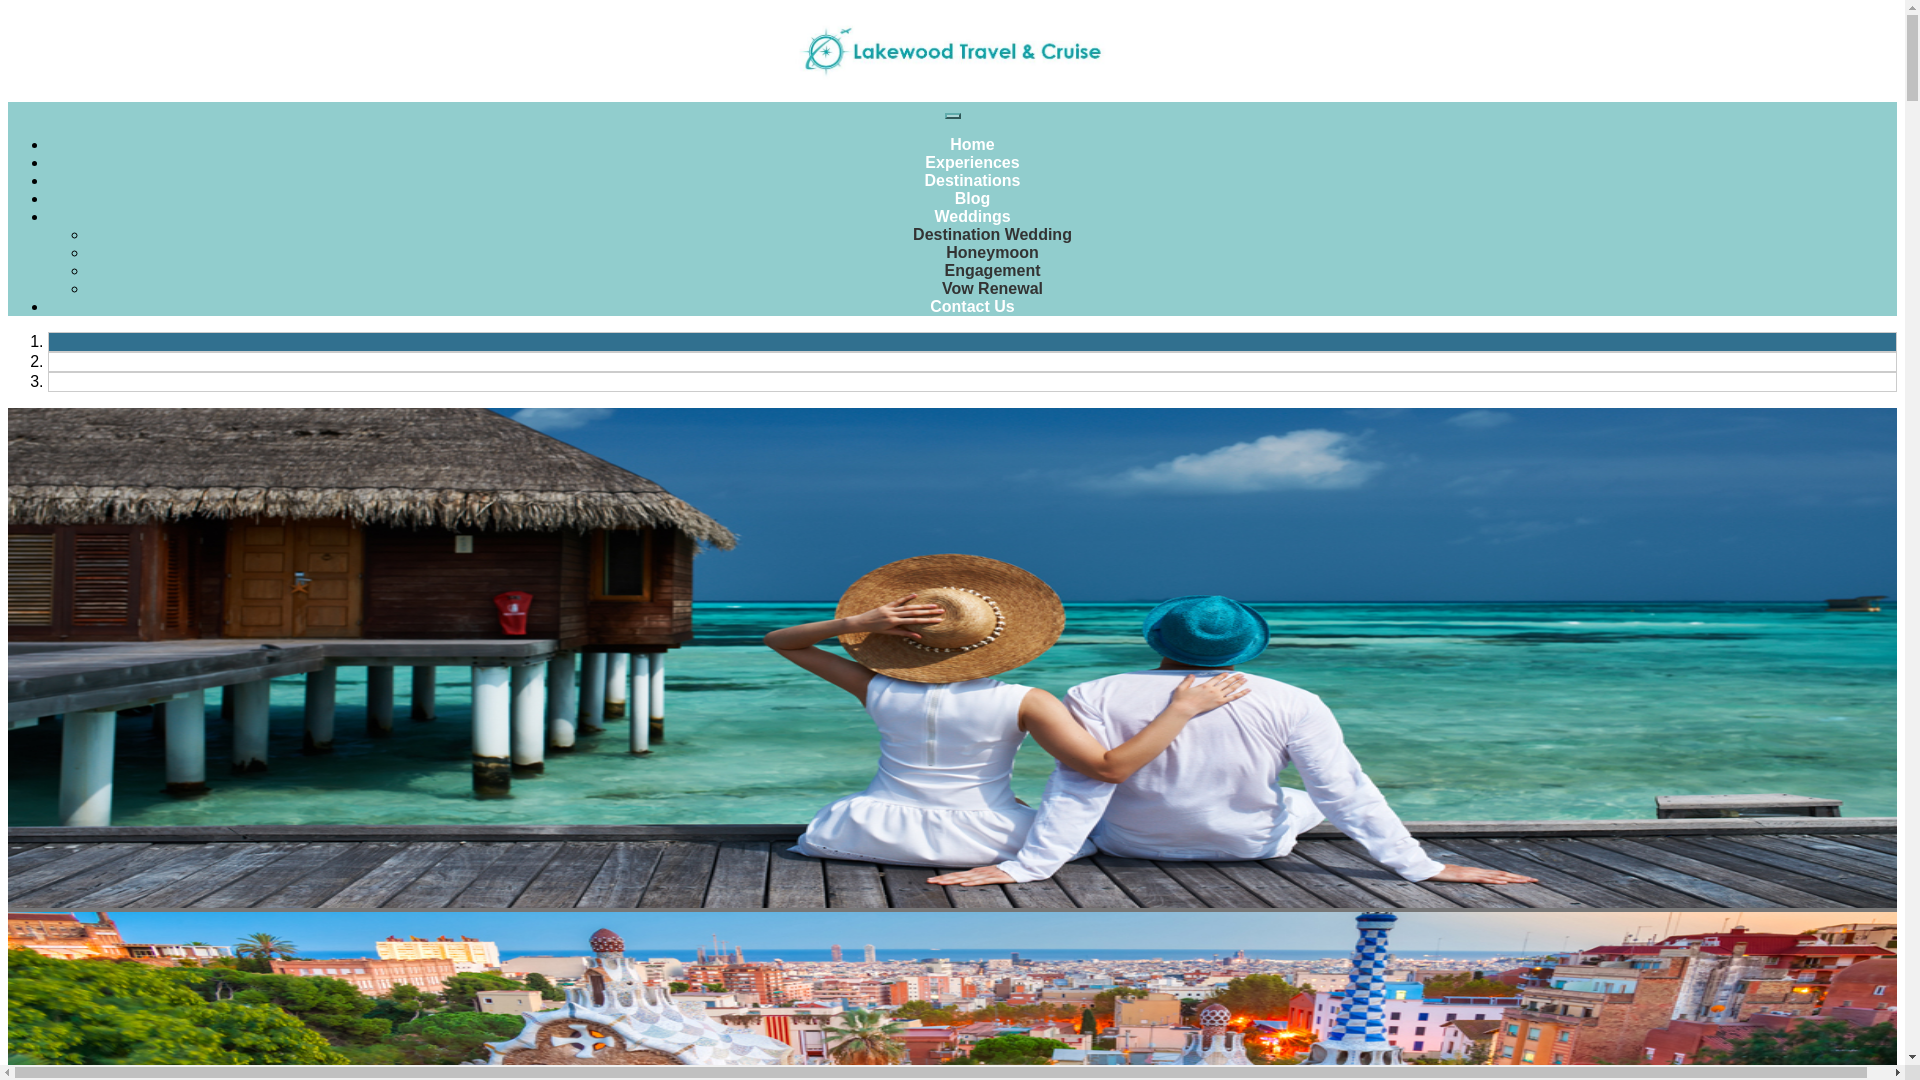 The image size is (1920, 1080). What do you see at coordinates (992, 288) in the screenshot?
I see `Vow Renewal` at bounding box center [992, 288].